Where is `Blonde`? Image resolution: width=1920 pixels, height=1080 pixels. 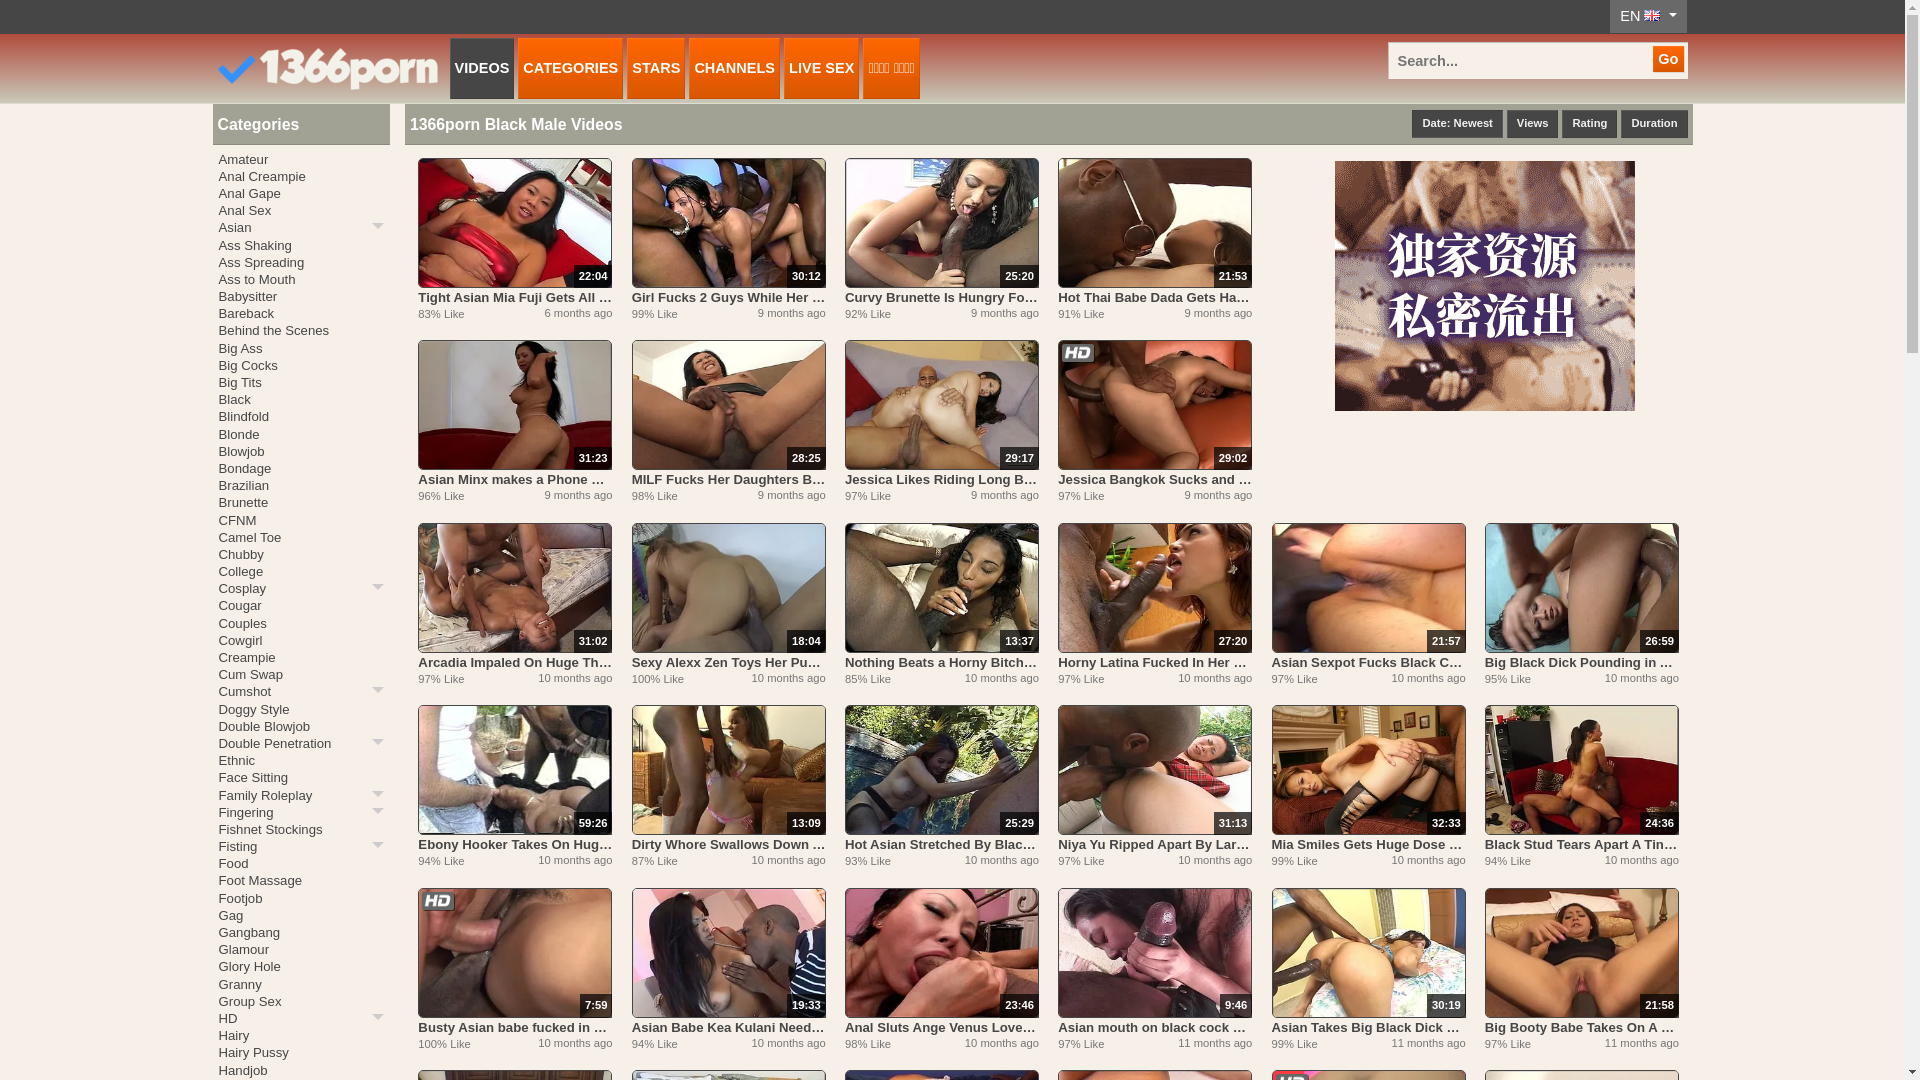 Blonde is located at coordinates (301, 434).